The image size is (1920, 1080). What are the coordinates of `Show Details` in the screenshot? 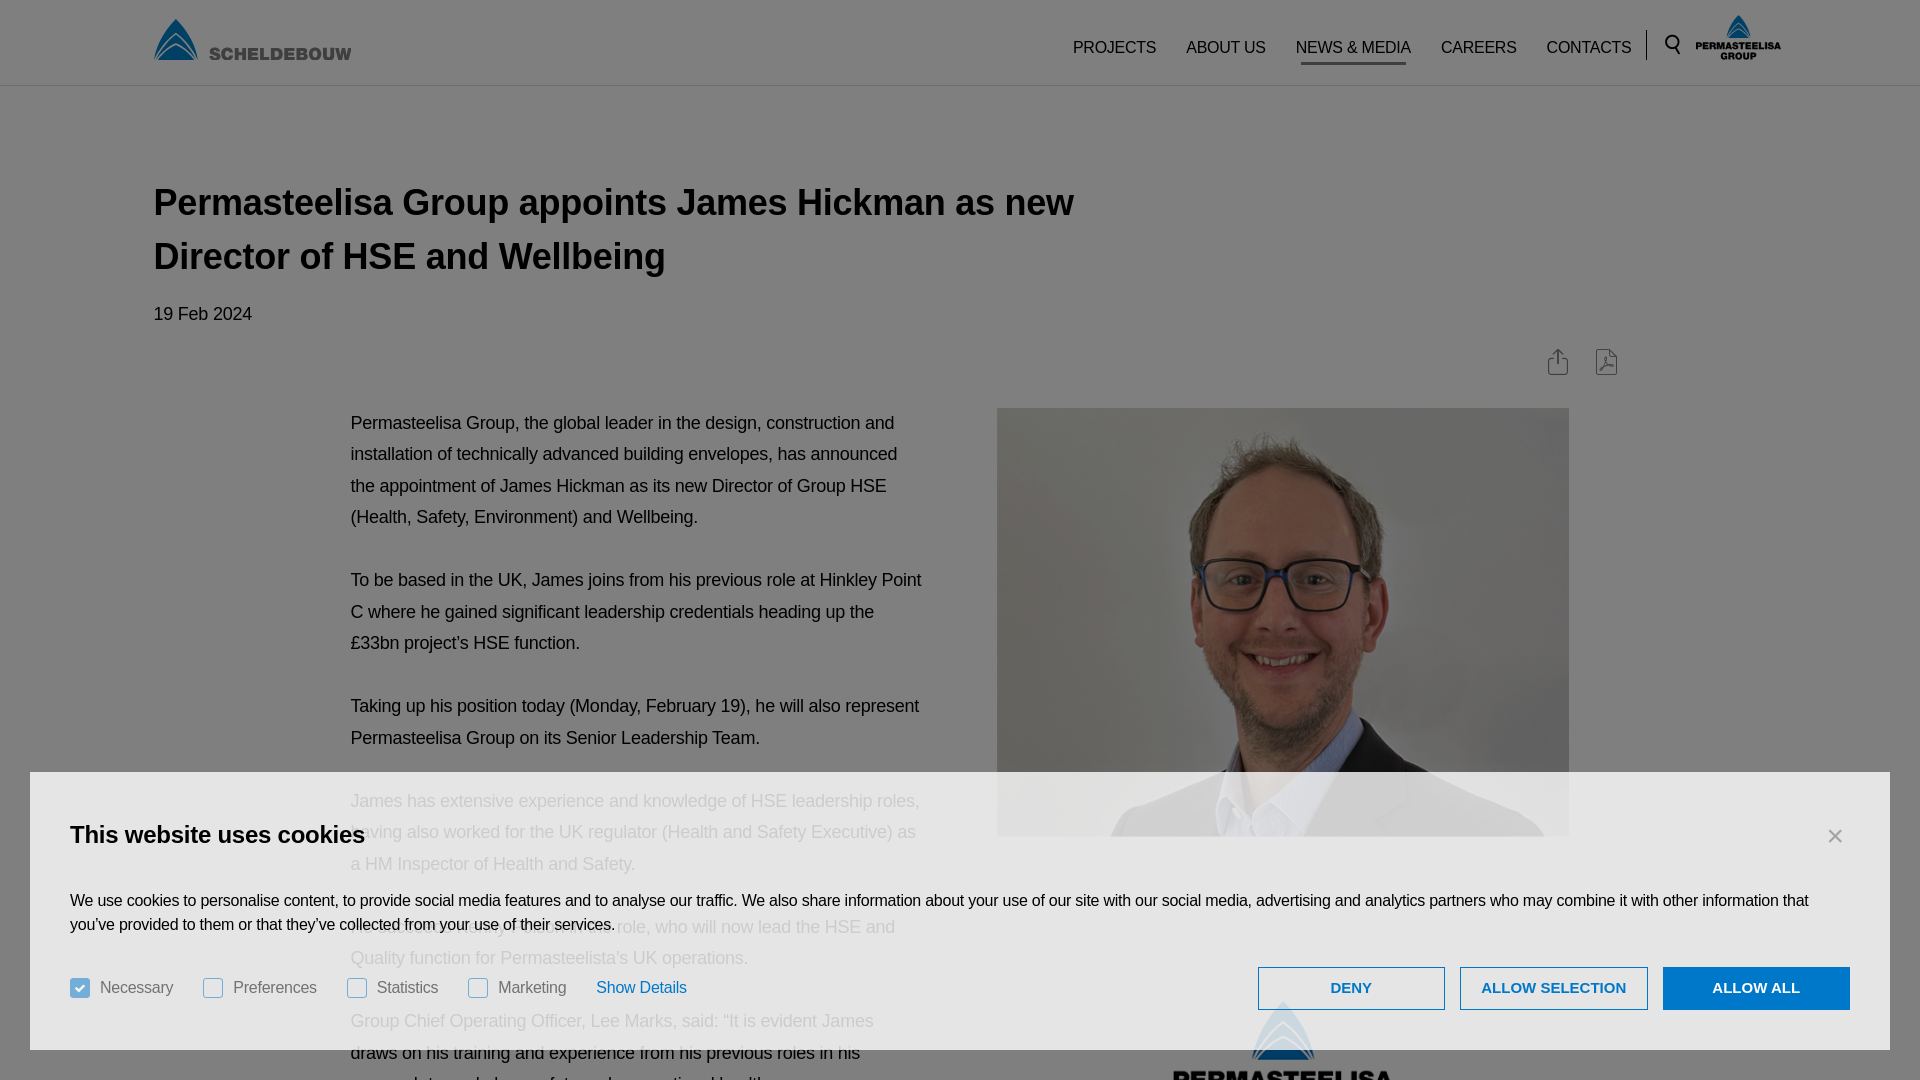 It's located at (640, 988).